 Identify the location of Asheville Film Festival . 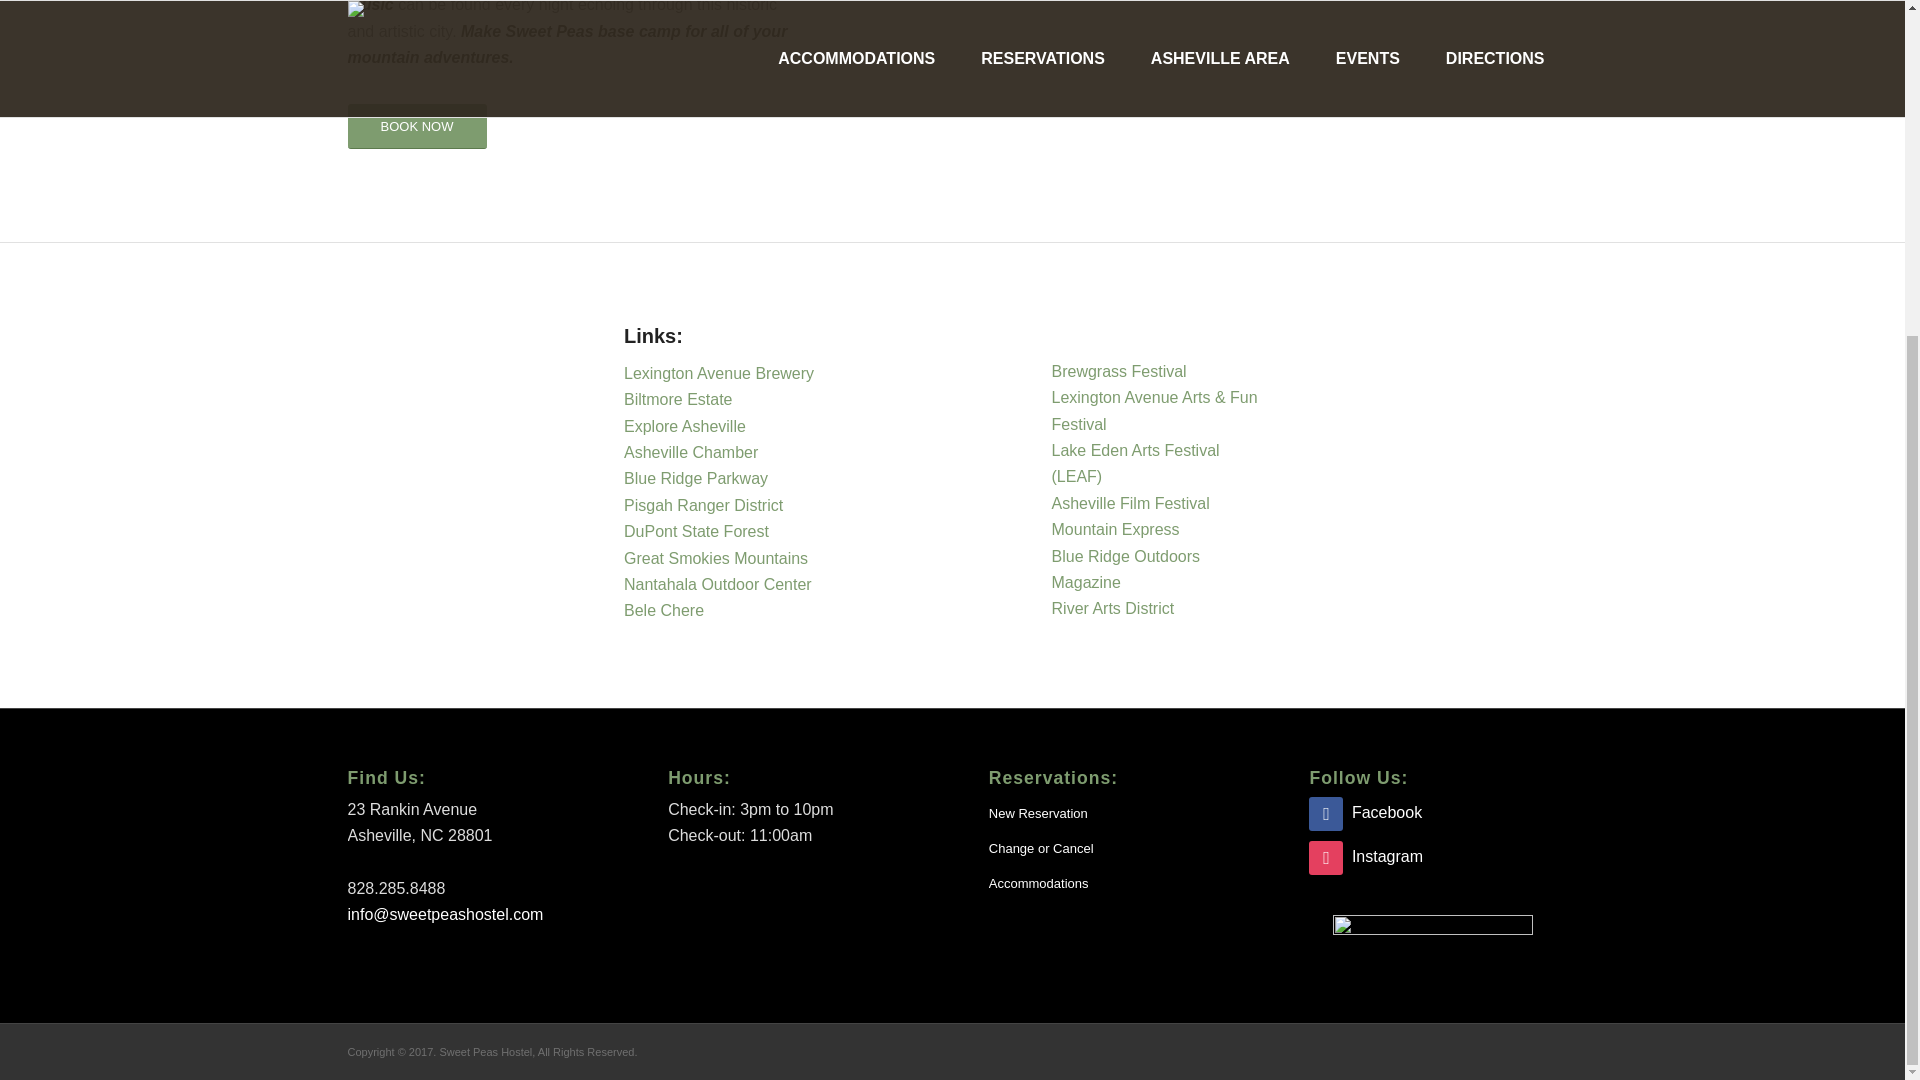
(1134, 502).